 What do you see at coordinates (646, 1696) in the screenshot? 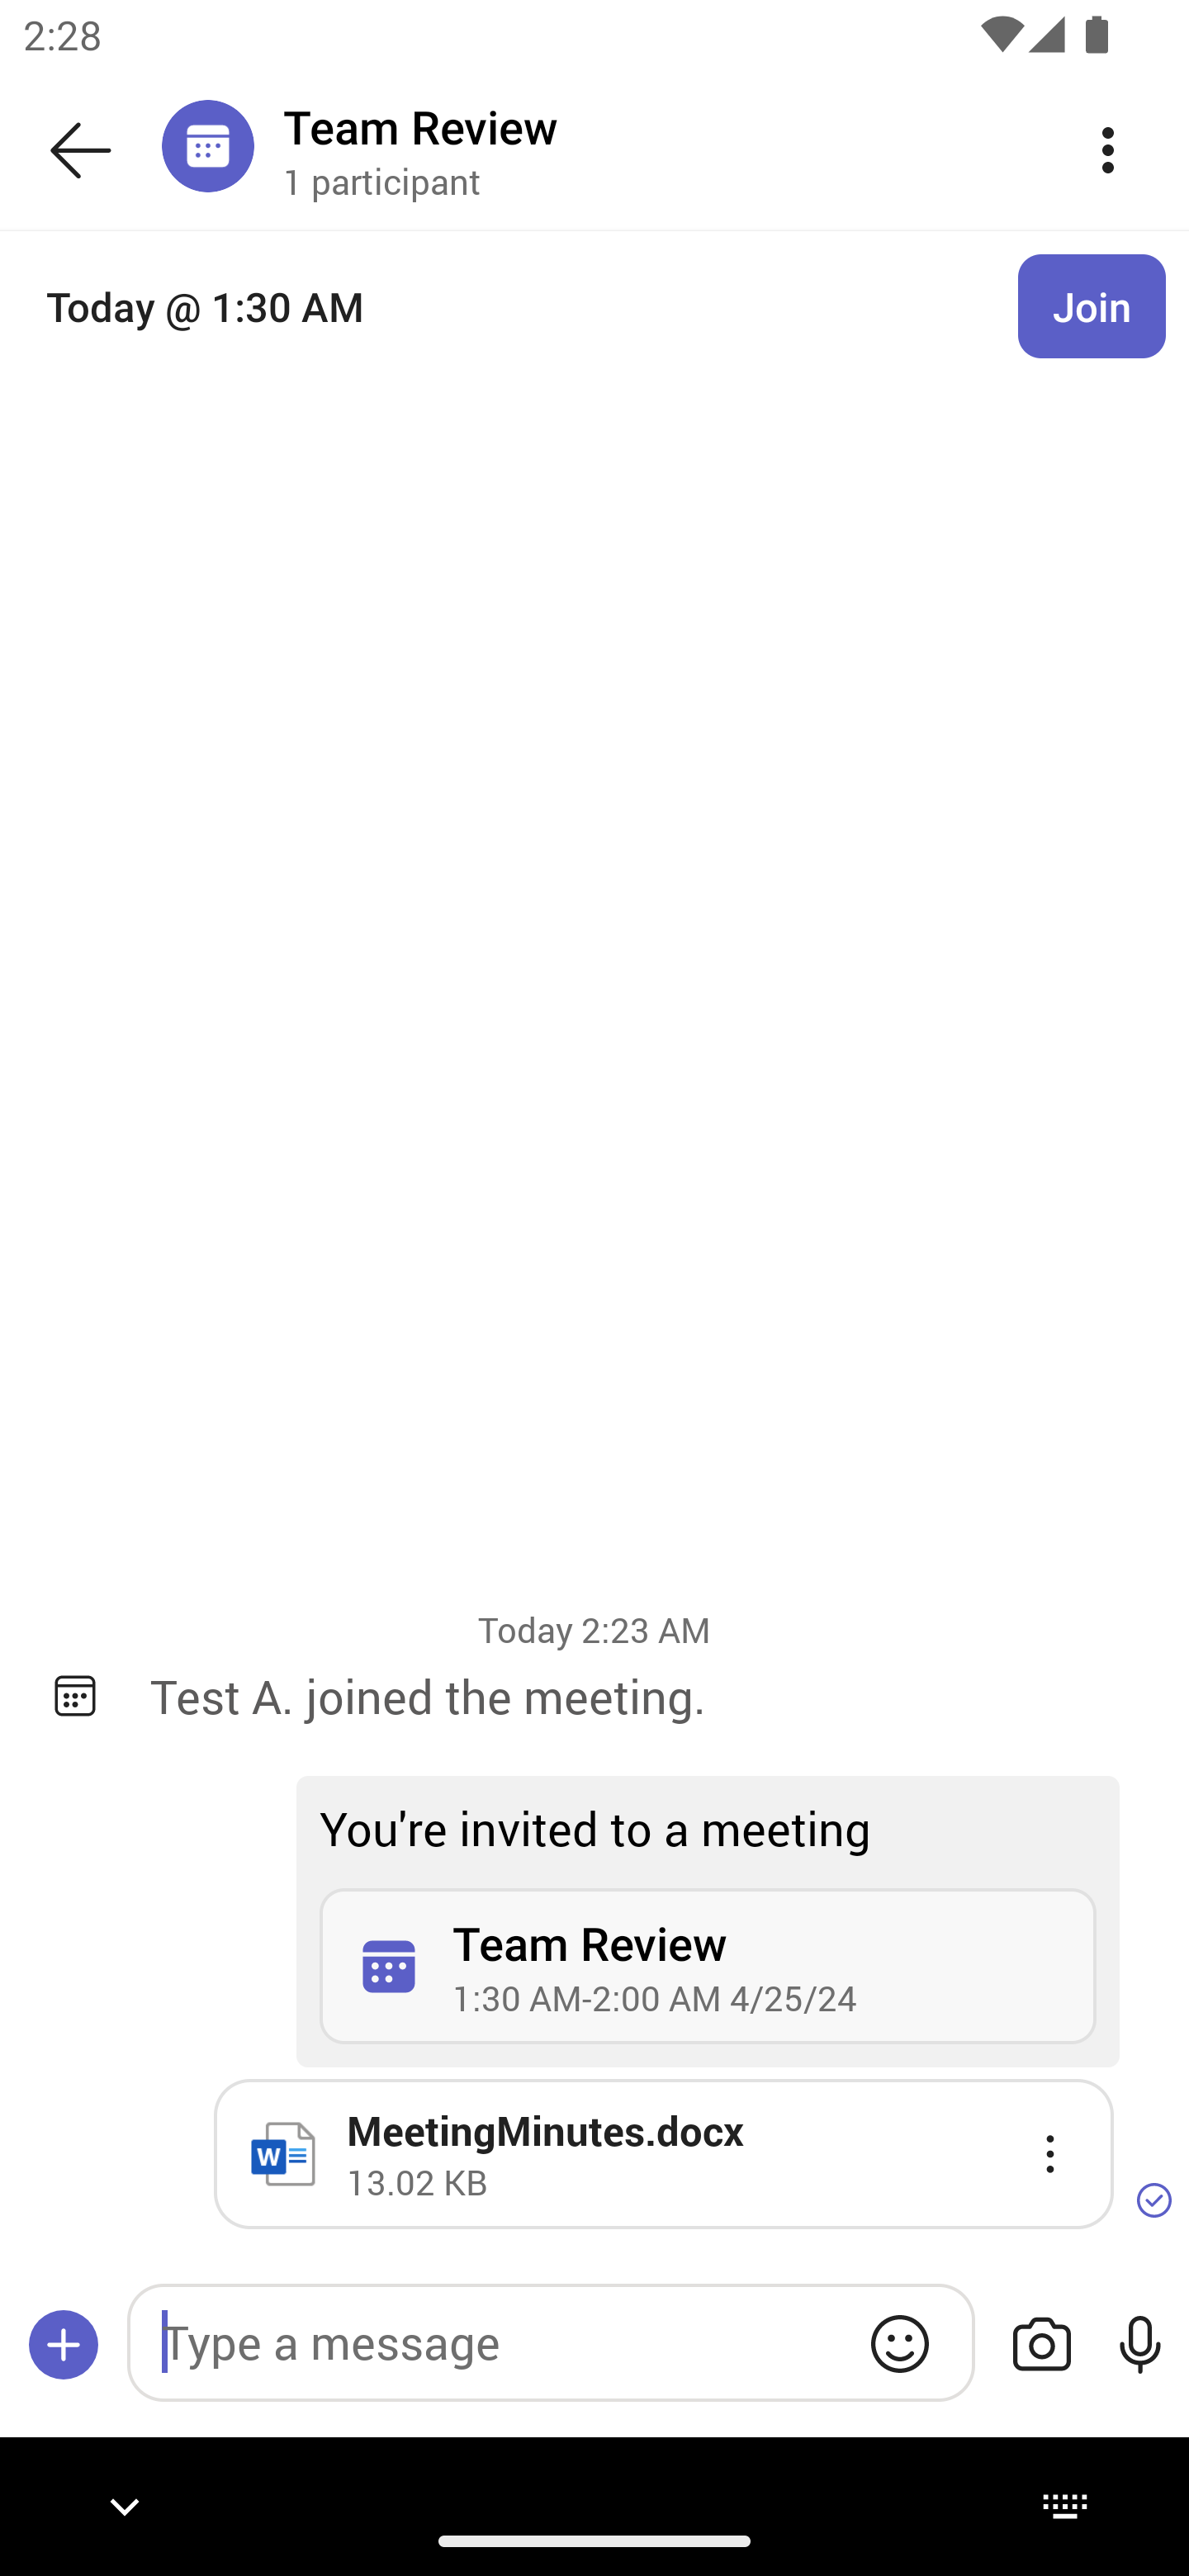
I see `Test A. joined the meeting.` at bounding box center [646, 1696].